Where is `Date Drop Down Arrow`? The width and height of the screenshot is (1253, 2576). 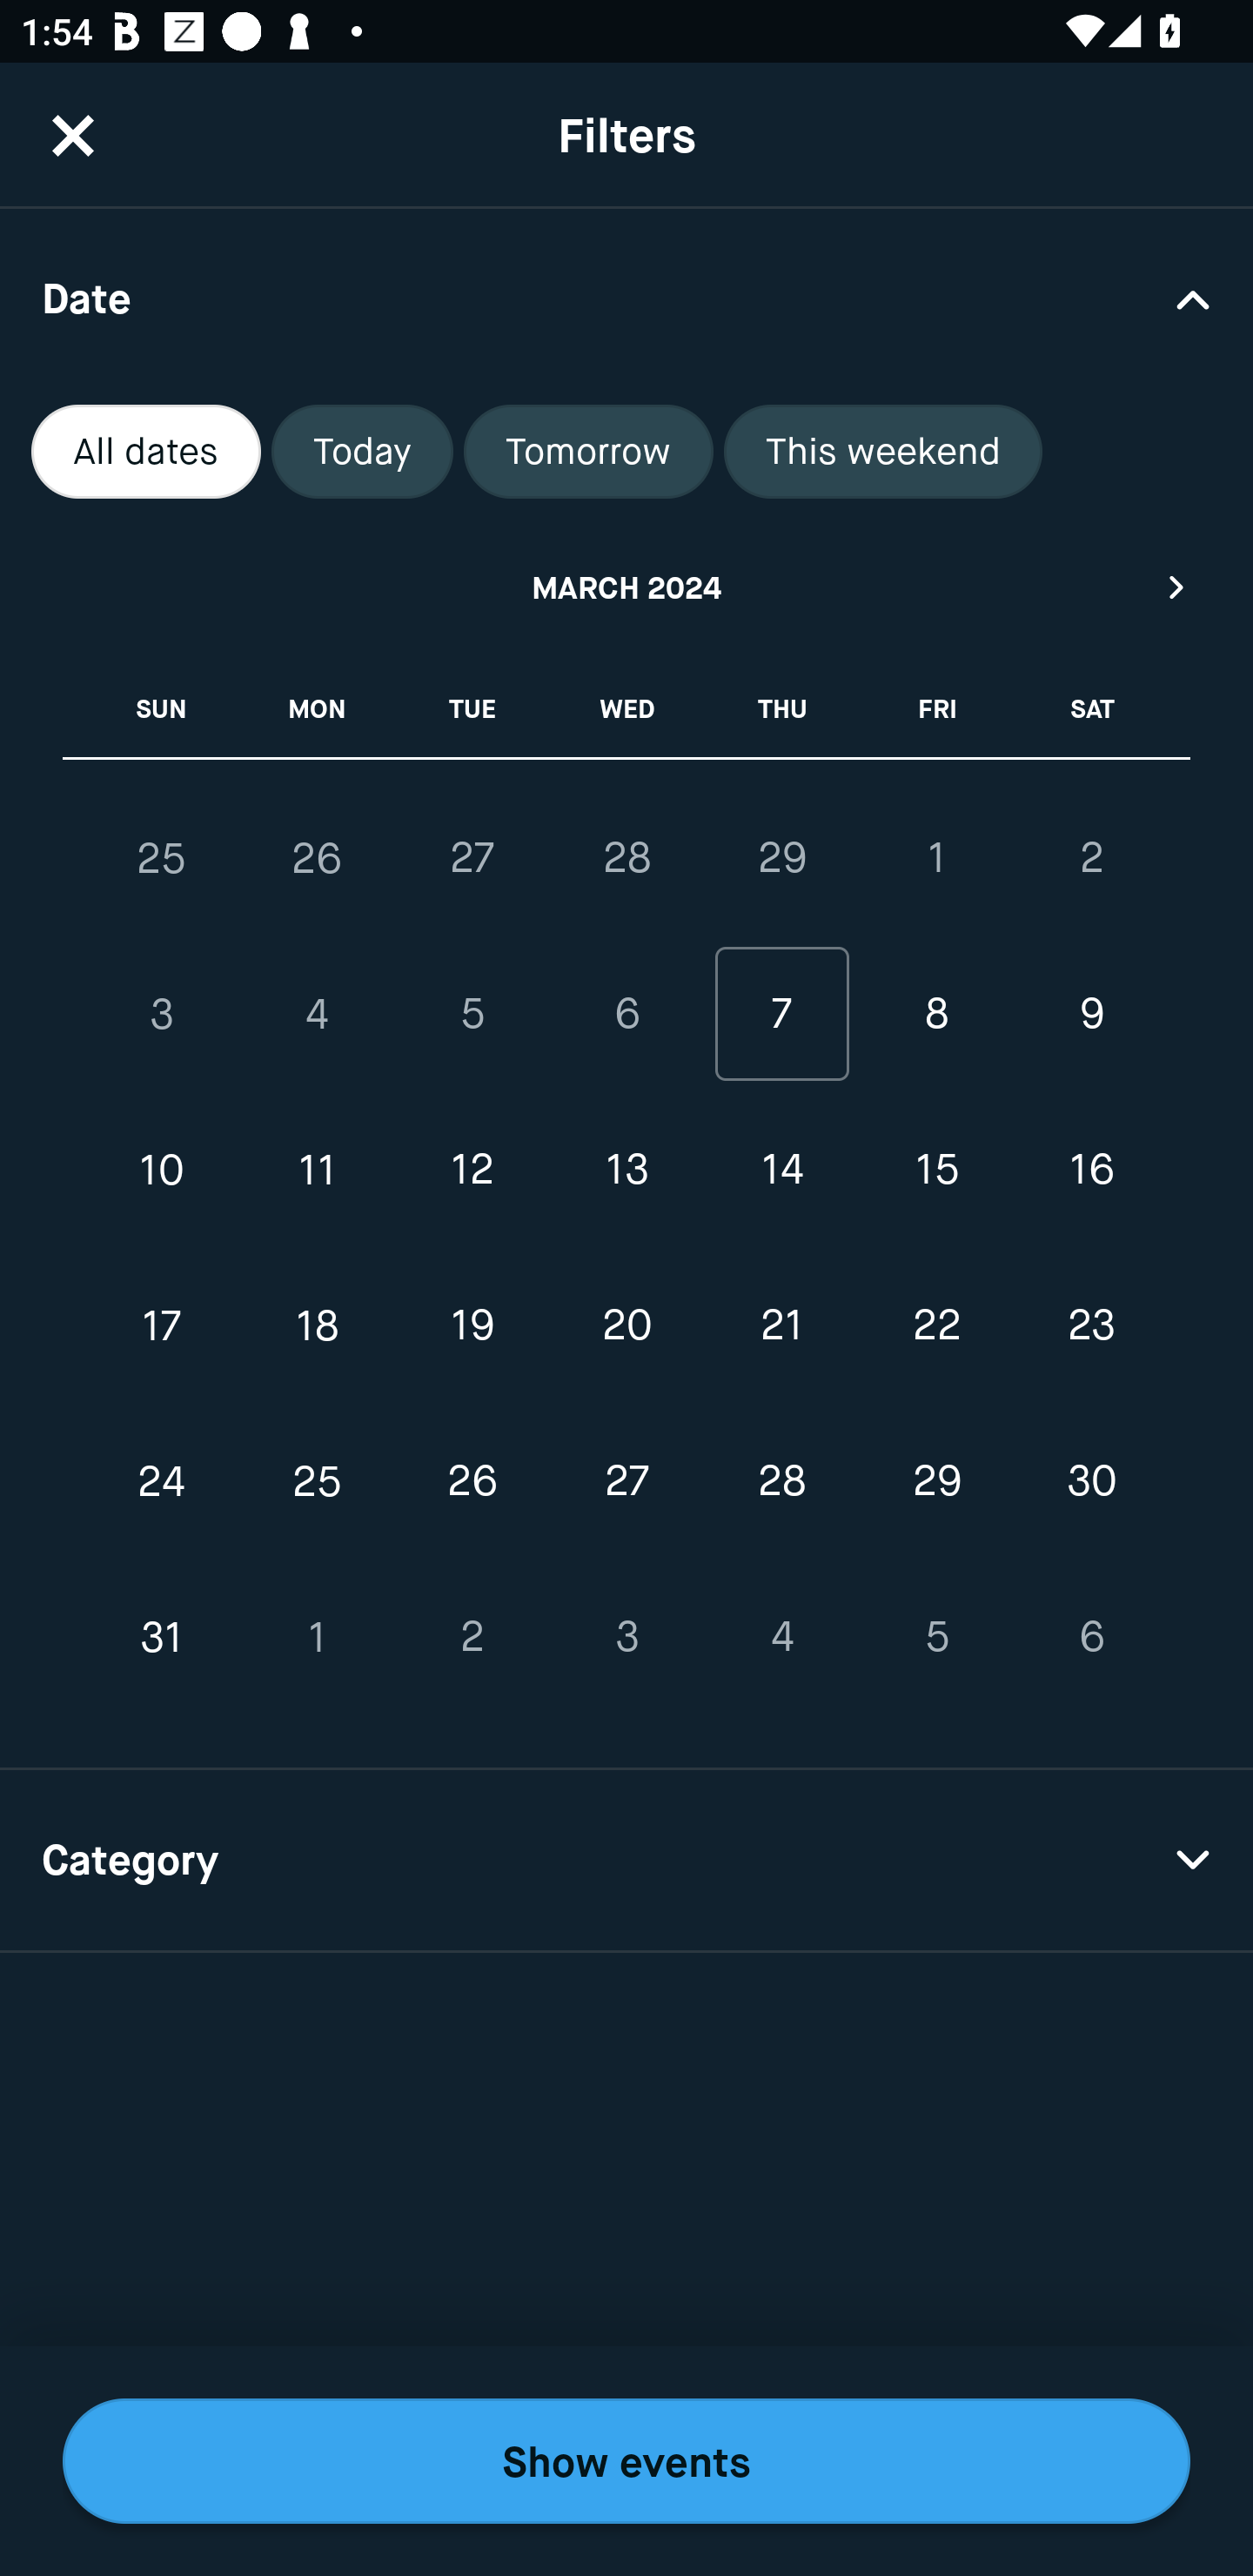
Date Drop Down Arrow is located at coordinates (626, 298).